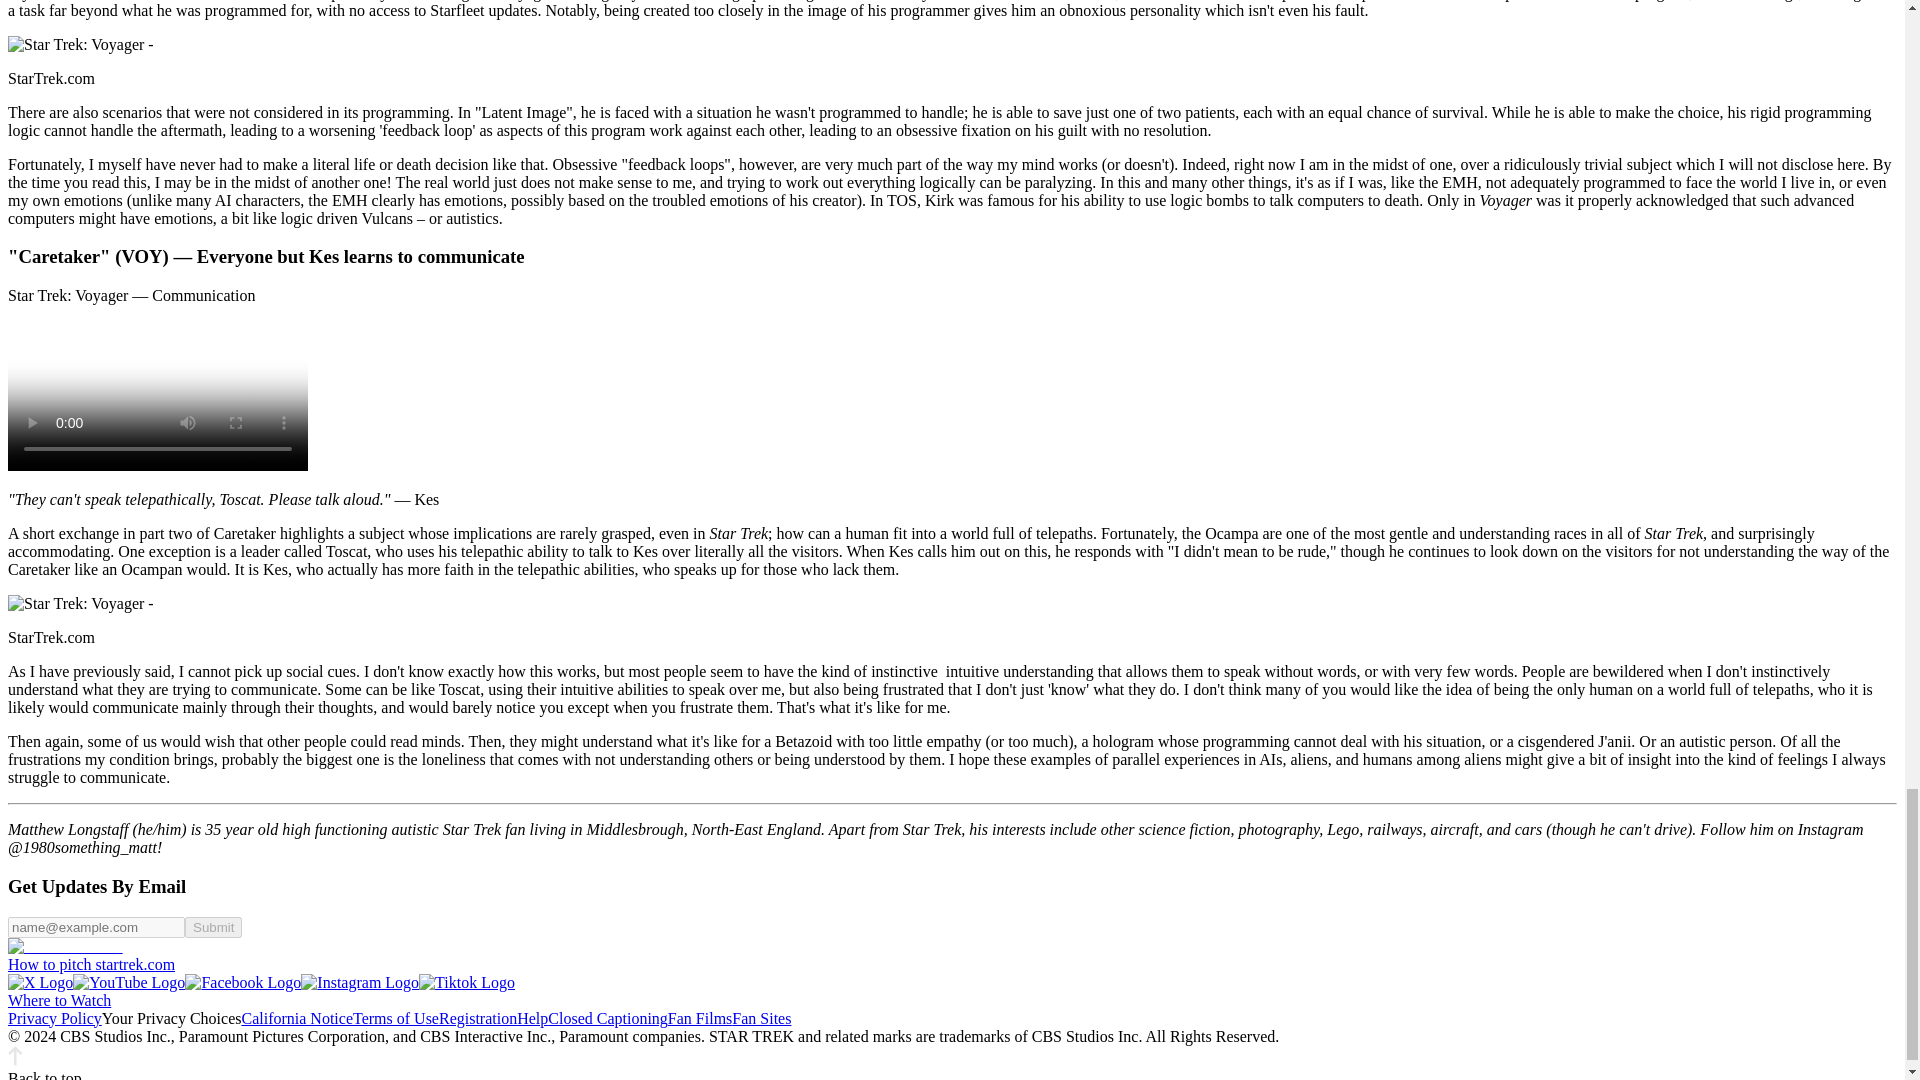  Describe the element at coordinates (90, 964) in the screenshot. I see `How to pitch startrek.com` at that location.